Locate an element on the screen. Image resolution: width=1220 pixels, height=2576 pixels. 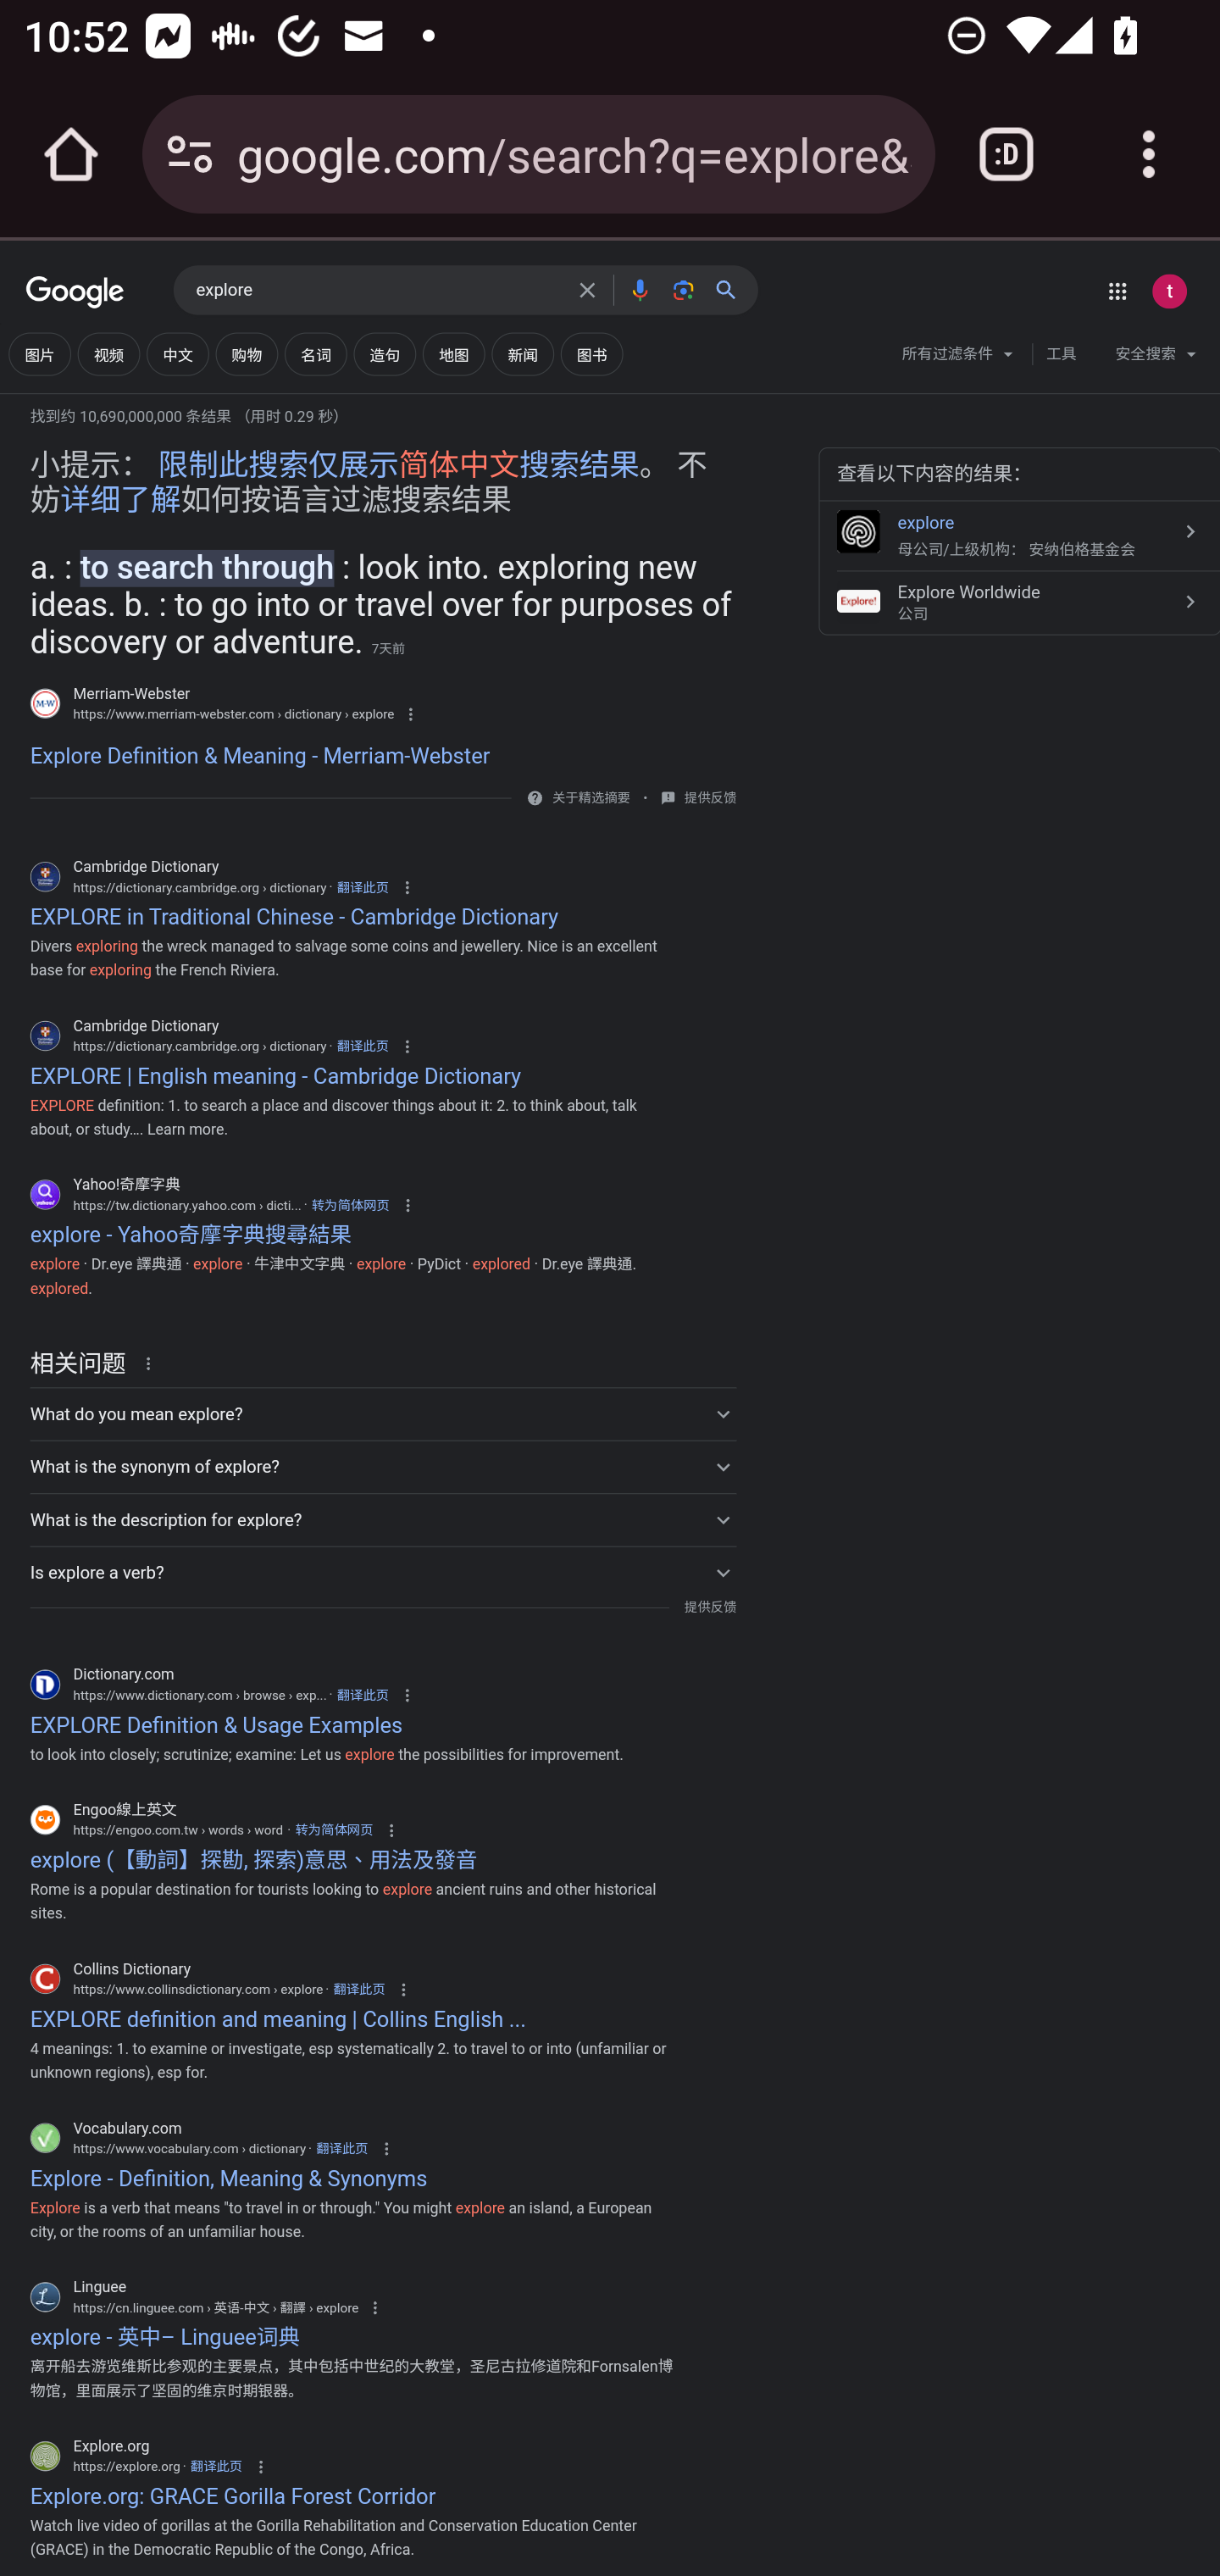
详细了解 is located at coordinates (120, 500).